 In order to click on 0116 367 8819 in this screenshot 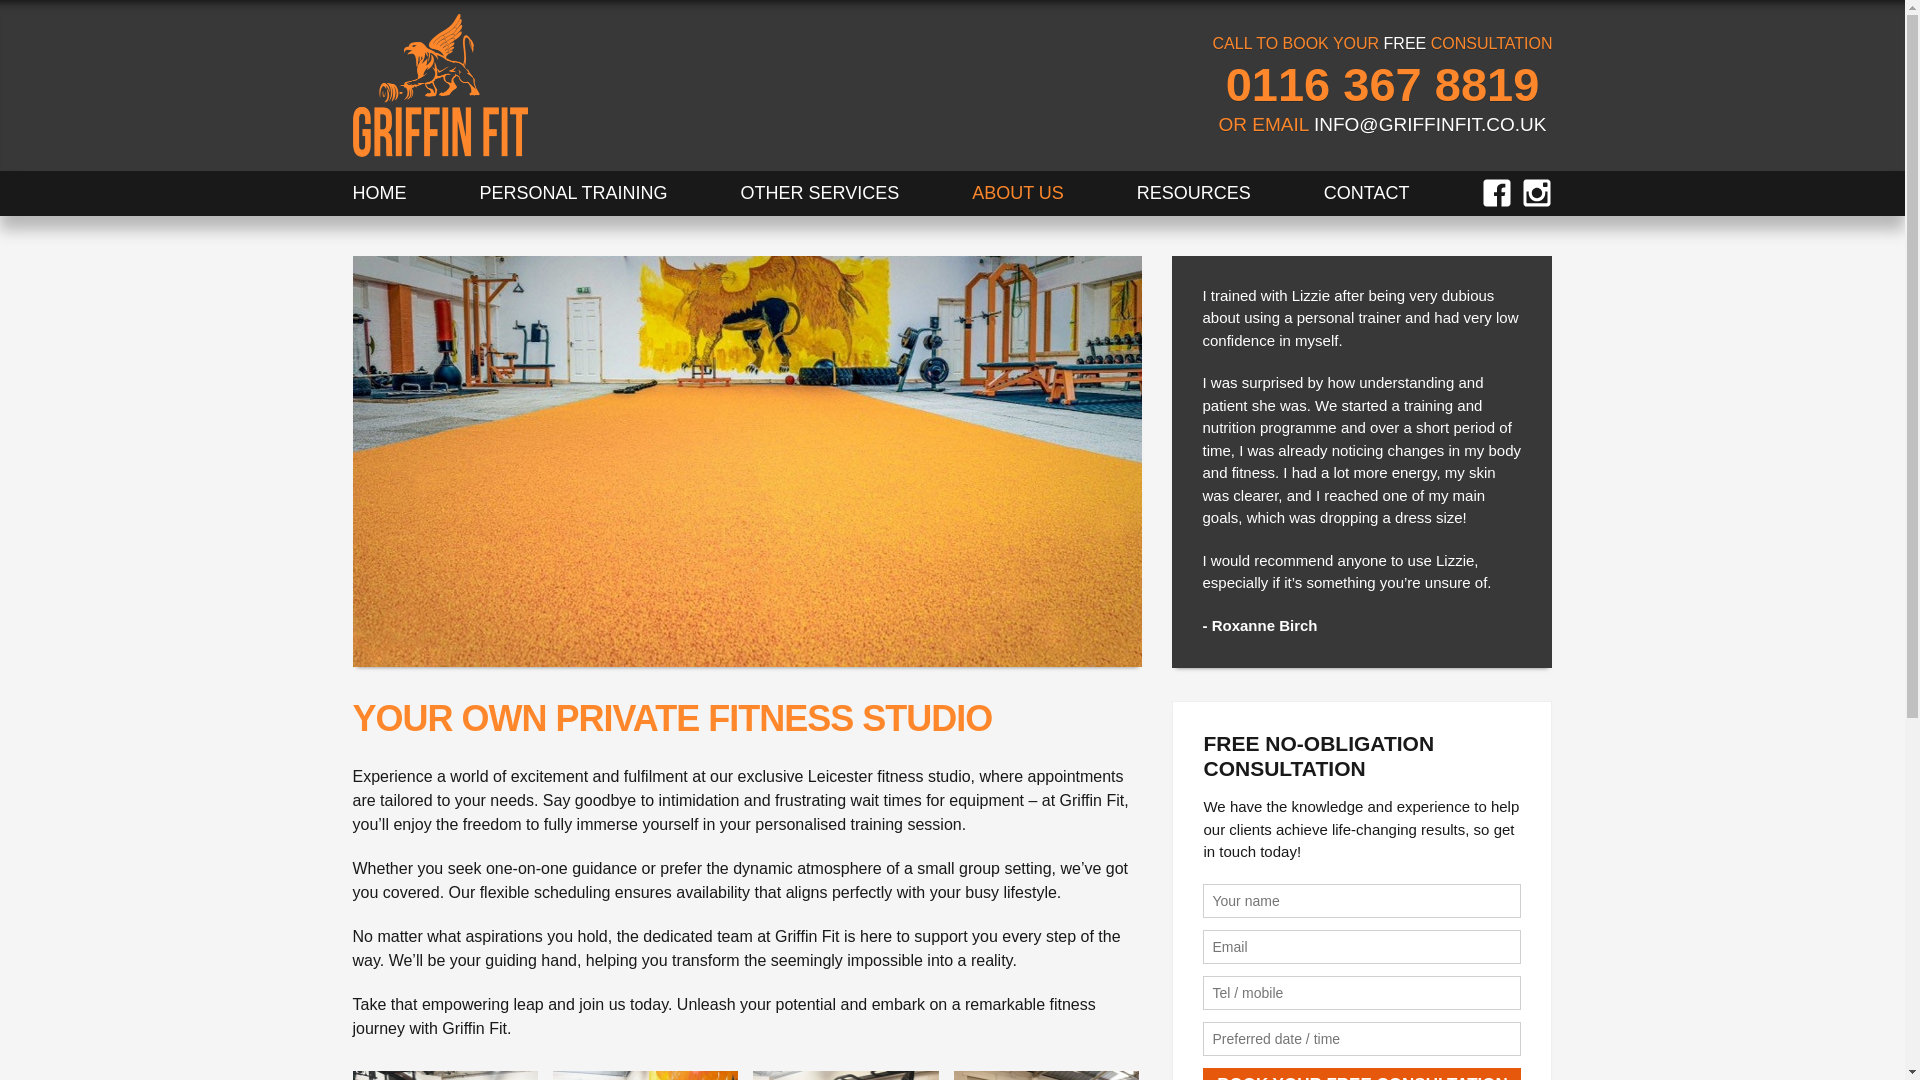, I will do `click(1382, 84)`.